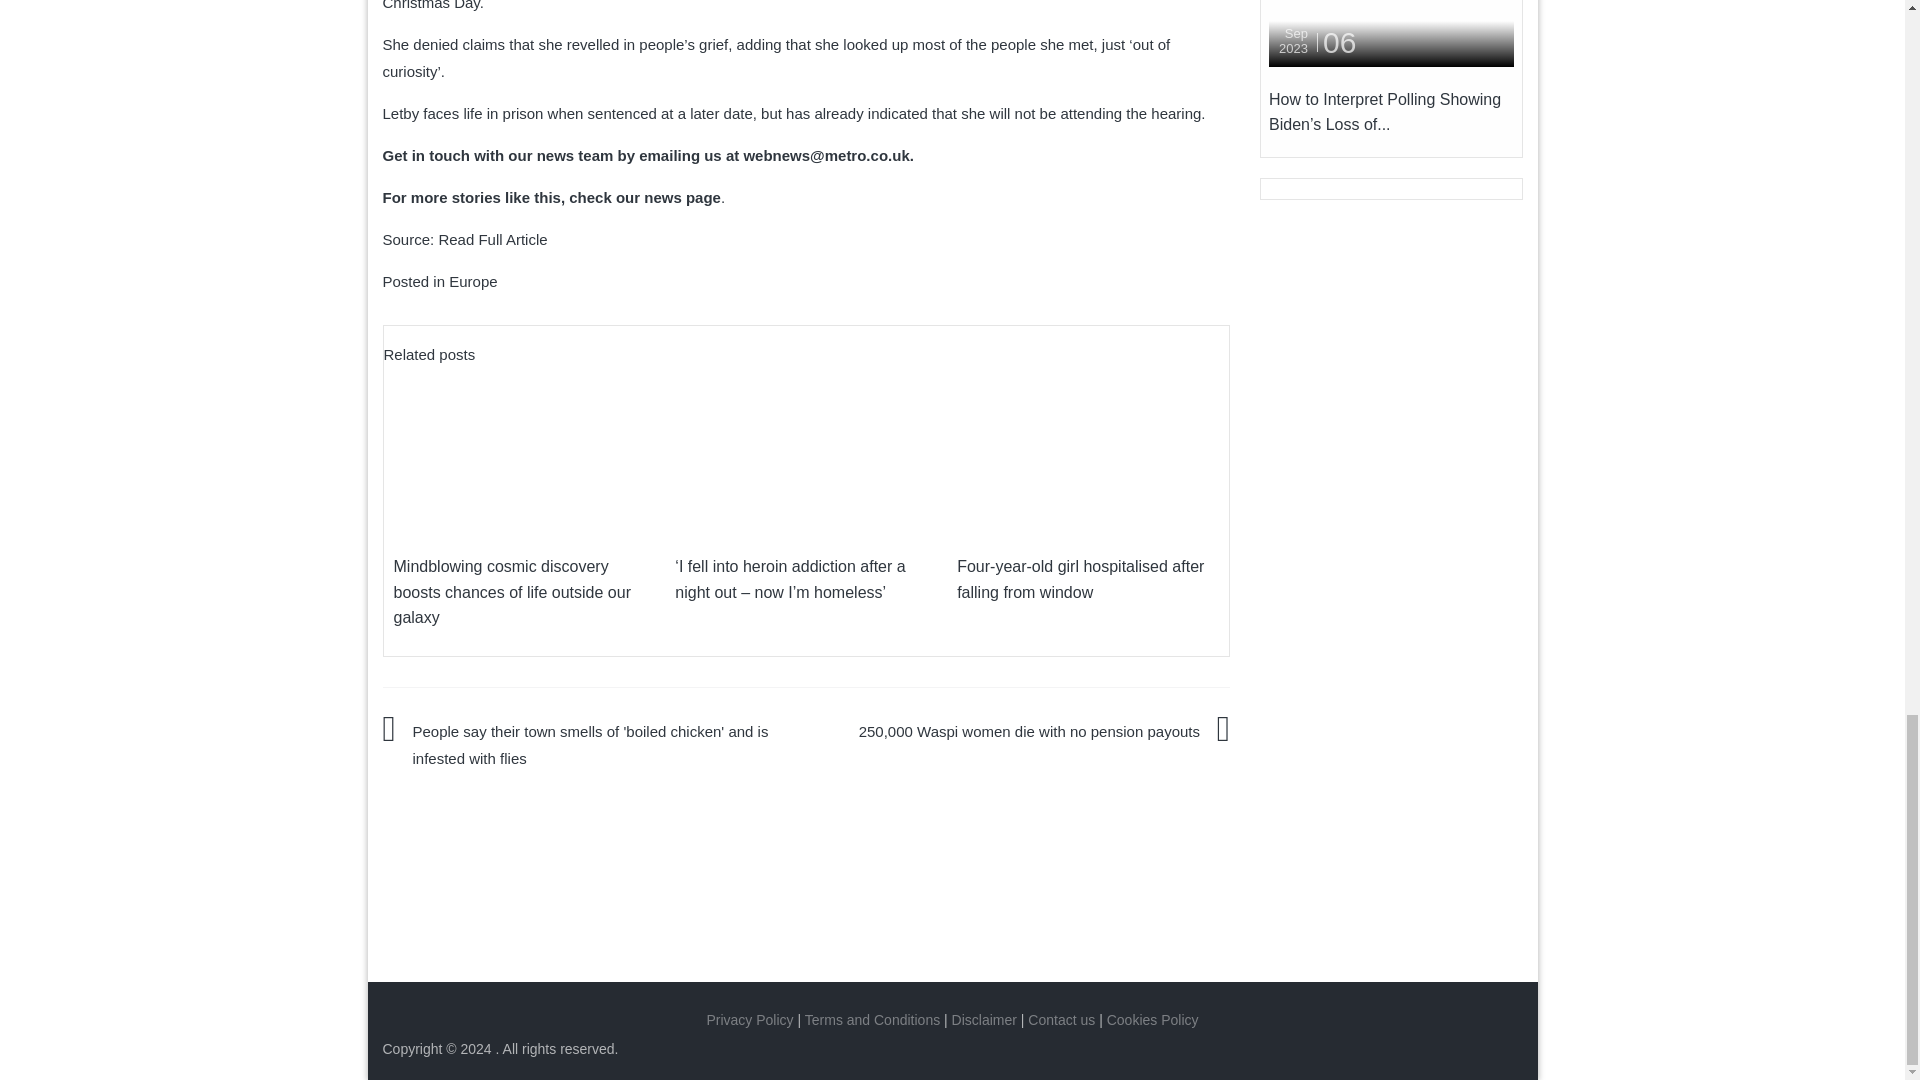  What do you see at coordinates (492, 240) in the screenshot?
I see `Read Full Article` at bounding box center [492, 240].